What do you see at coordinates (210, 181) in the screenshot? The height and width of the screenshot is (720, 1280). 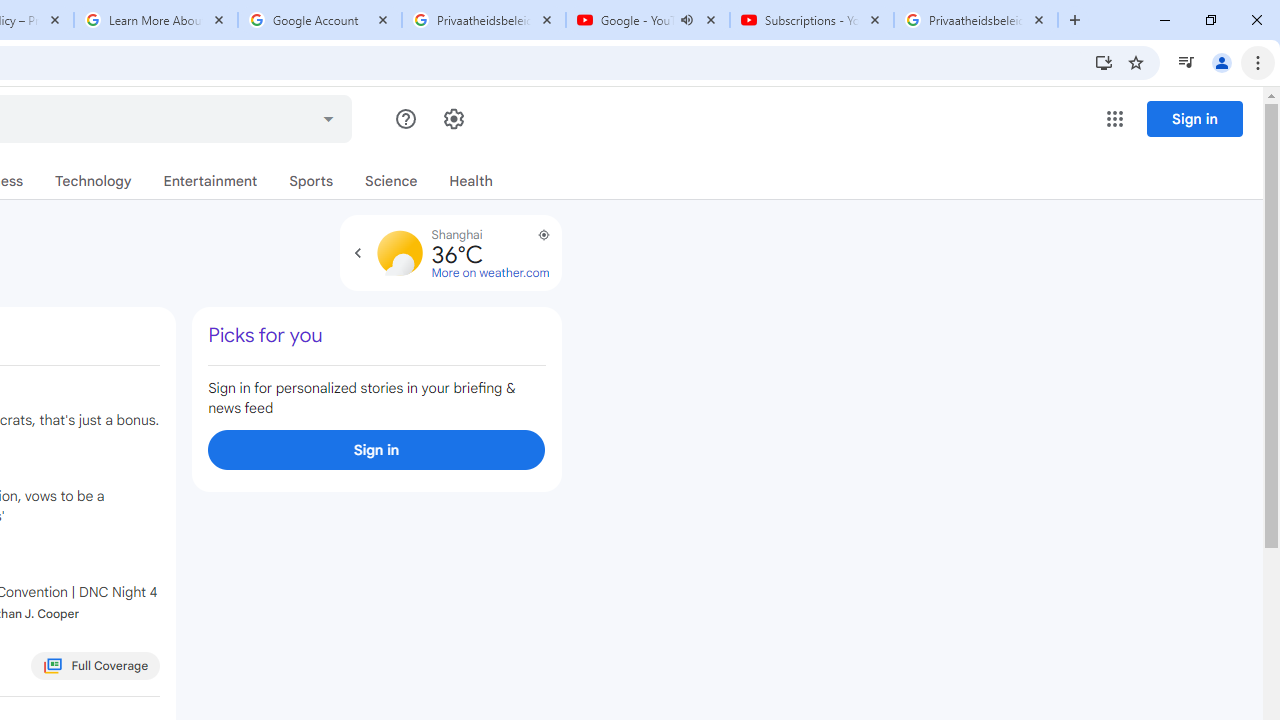 I see `Entertainment` at bounding box center [210, 181].